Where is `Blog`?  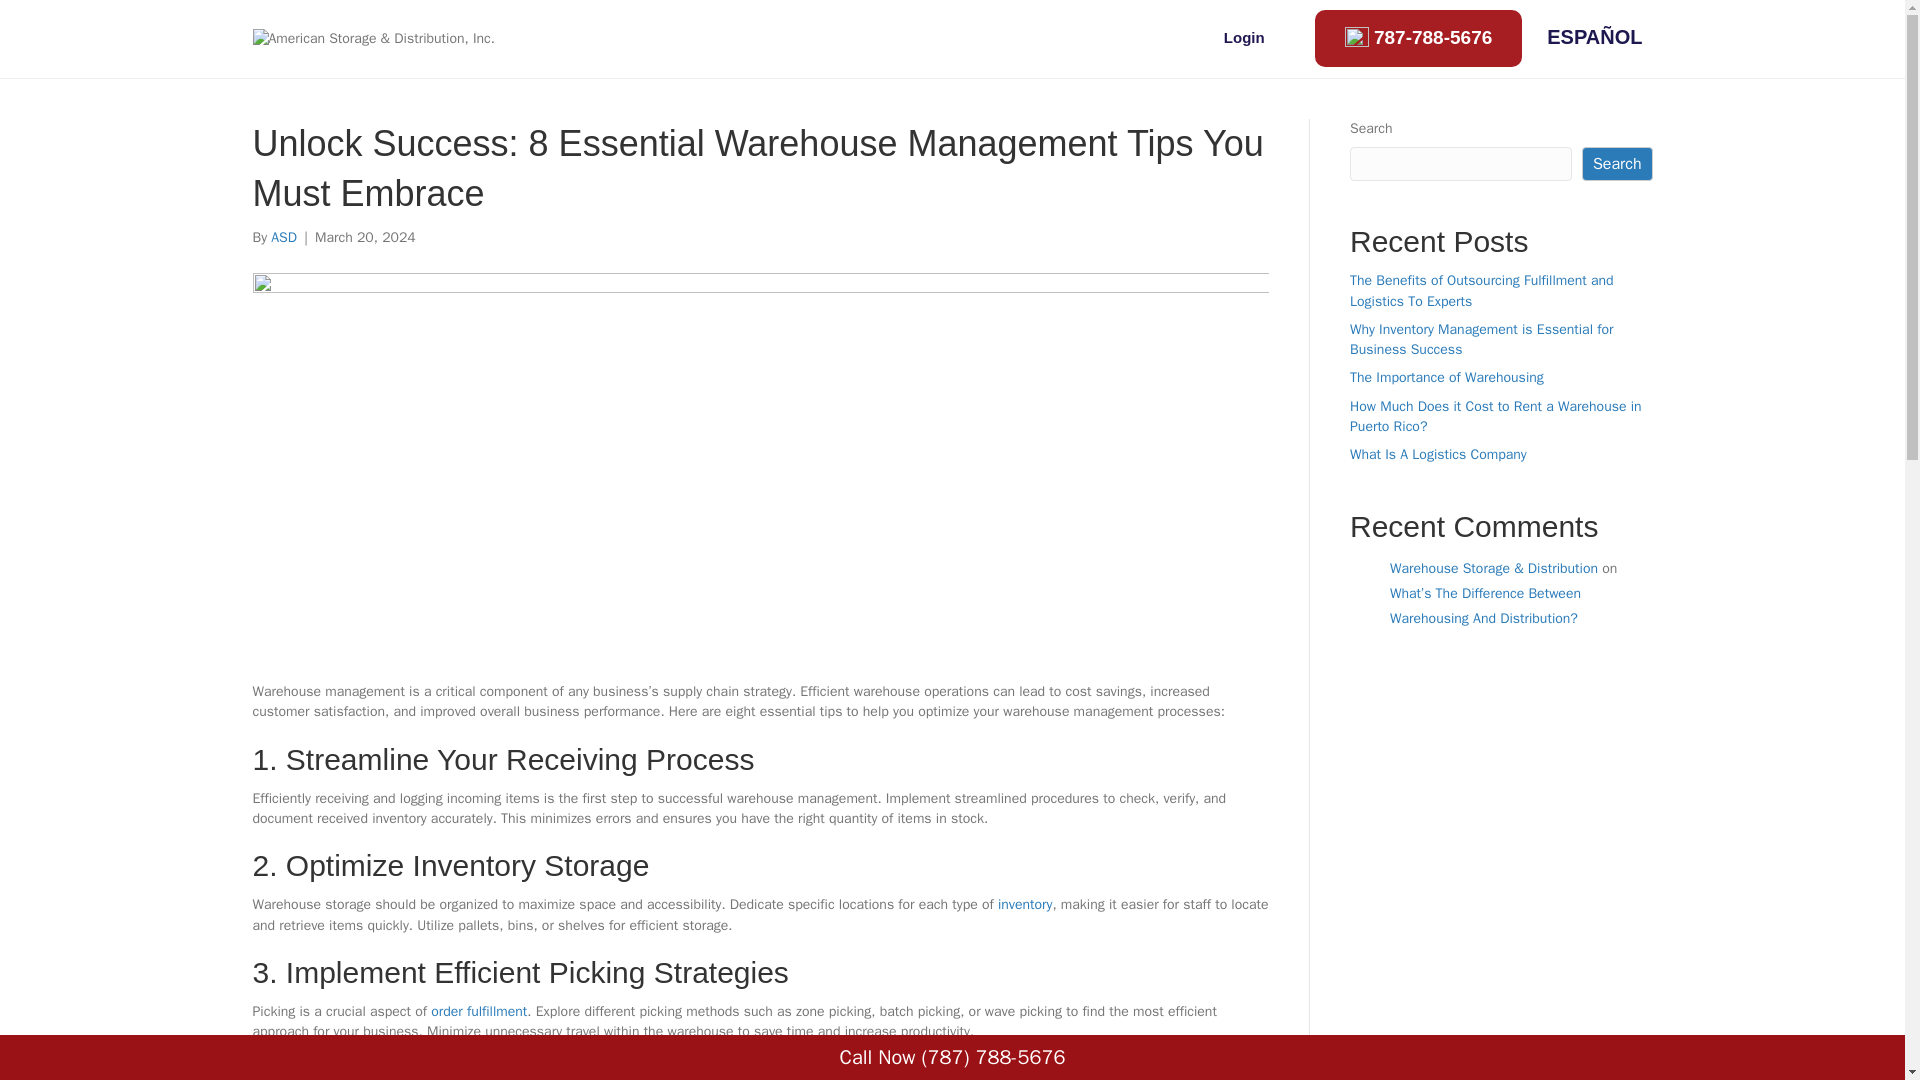 Blog is located at coordinates (1050, 38).